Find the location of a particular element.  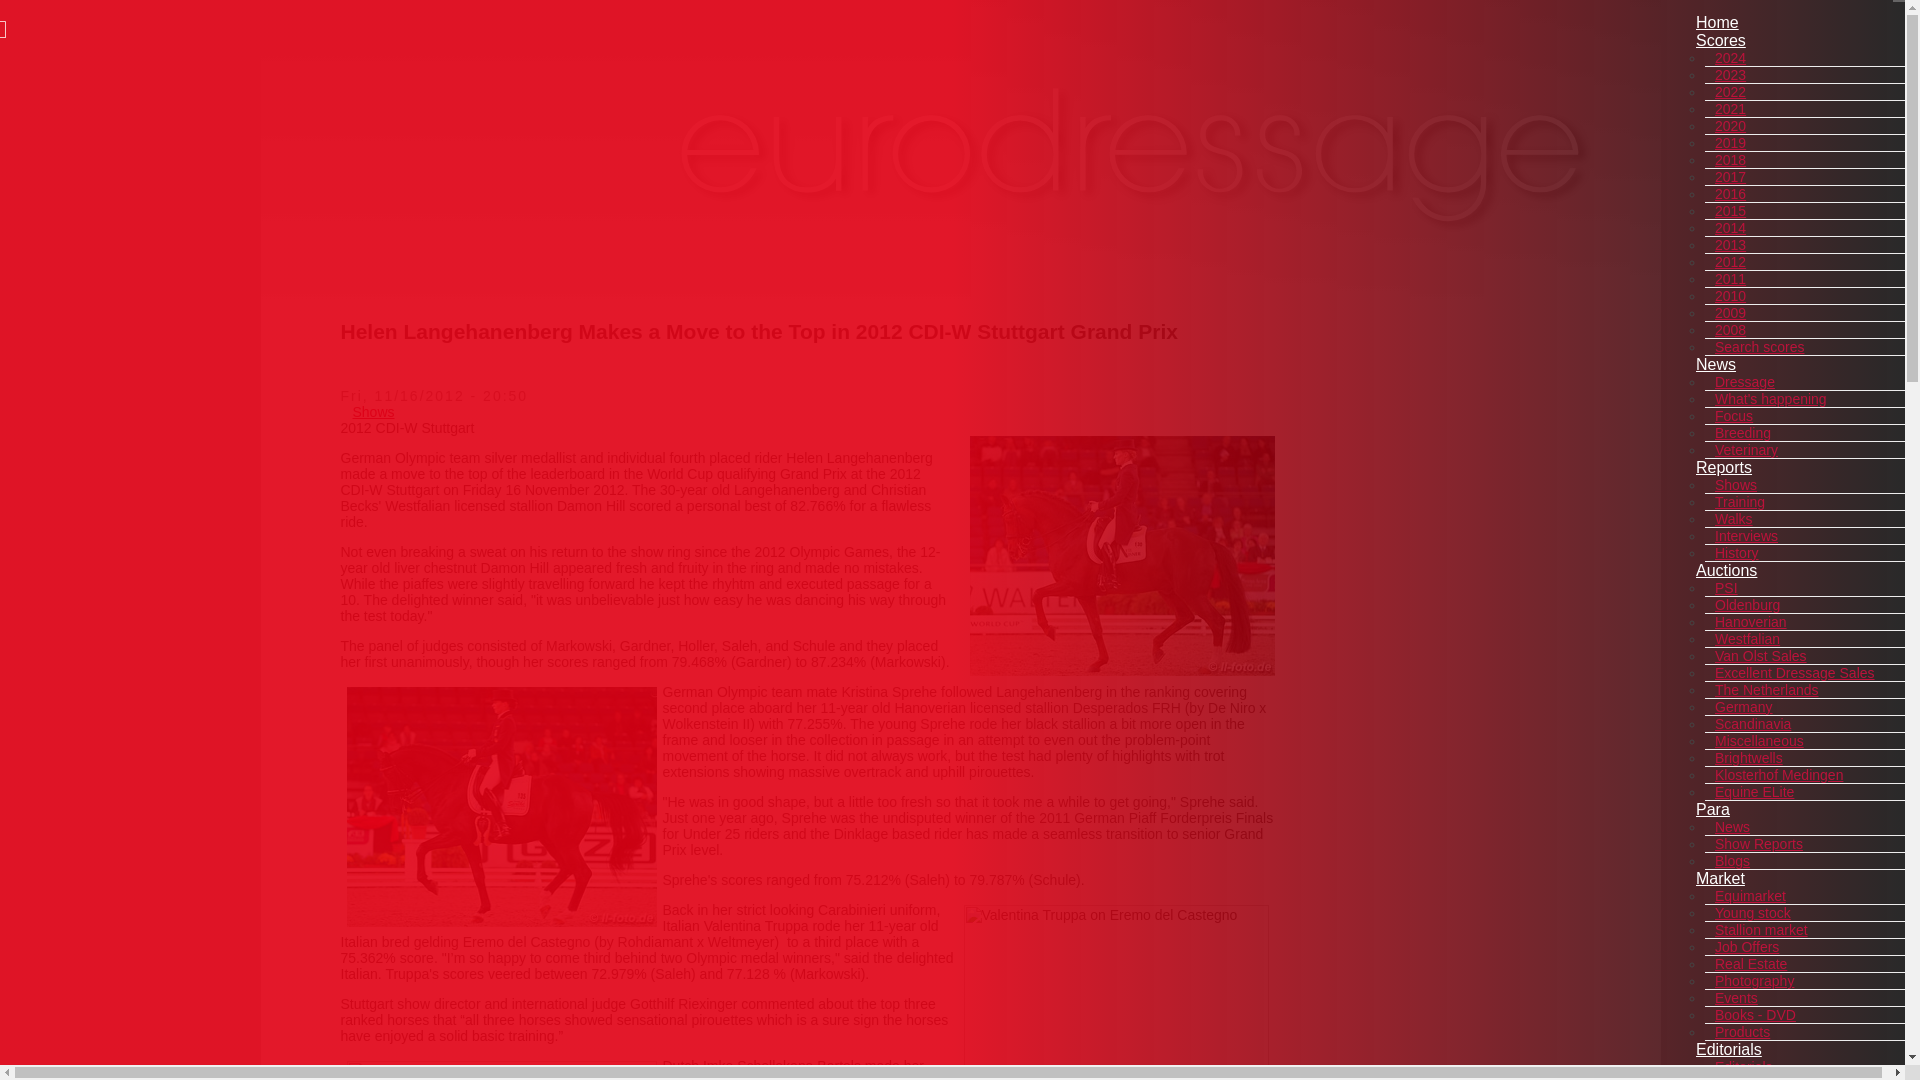

Interviews is located at coordinates (1746, 536).